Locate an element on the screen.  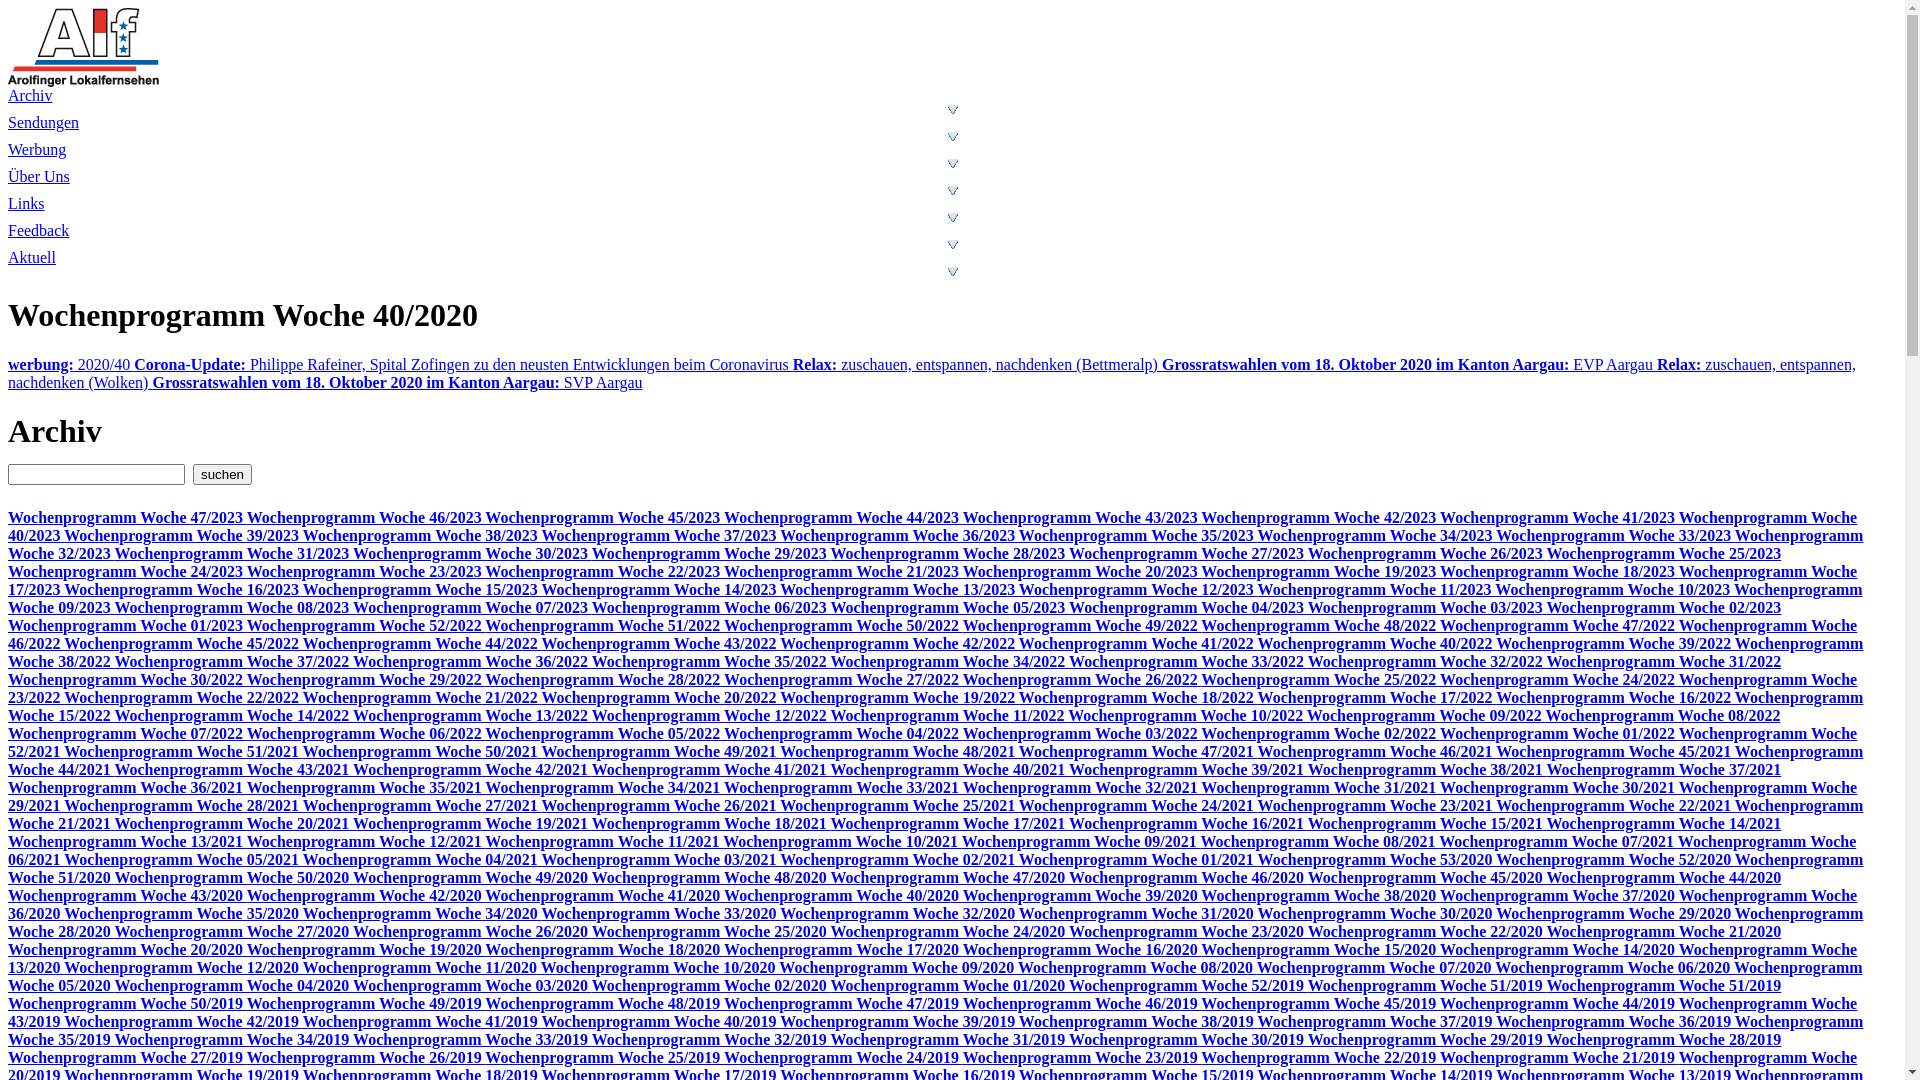
Wochenprogramm Woche 40/2019 is located at coordinates (662, 1022).